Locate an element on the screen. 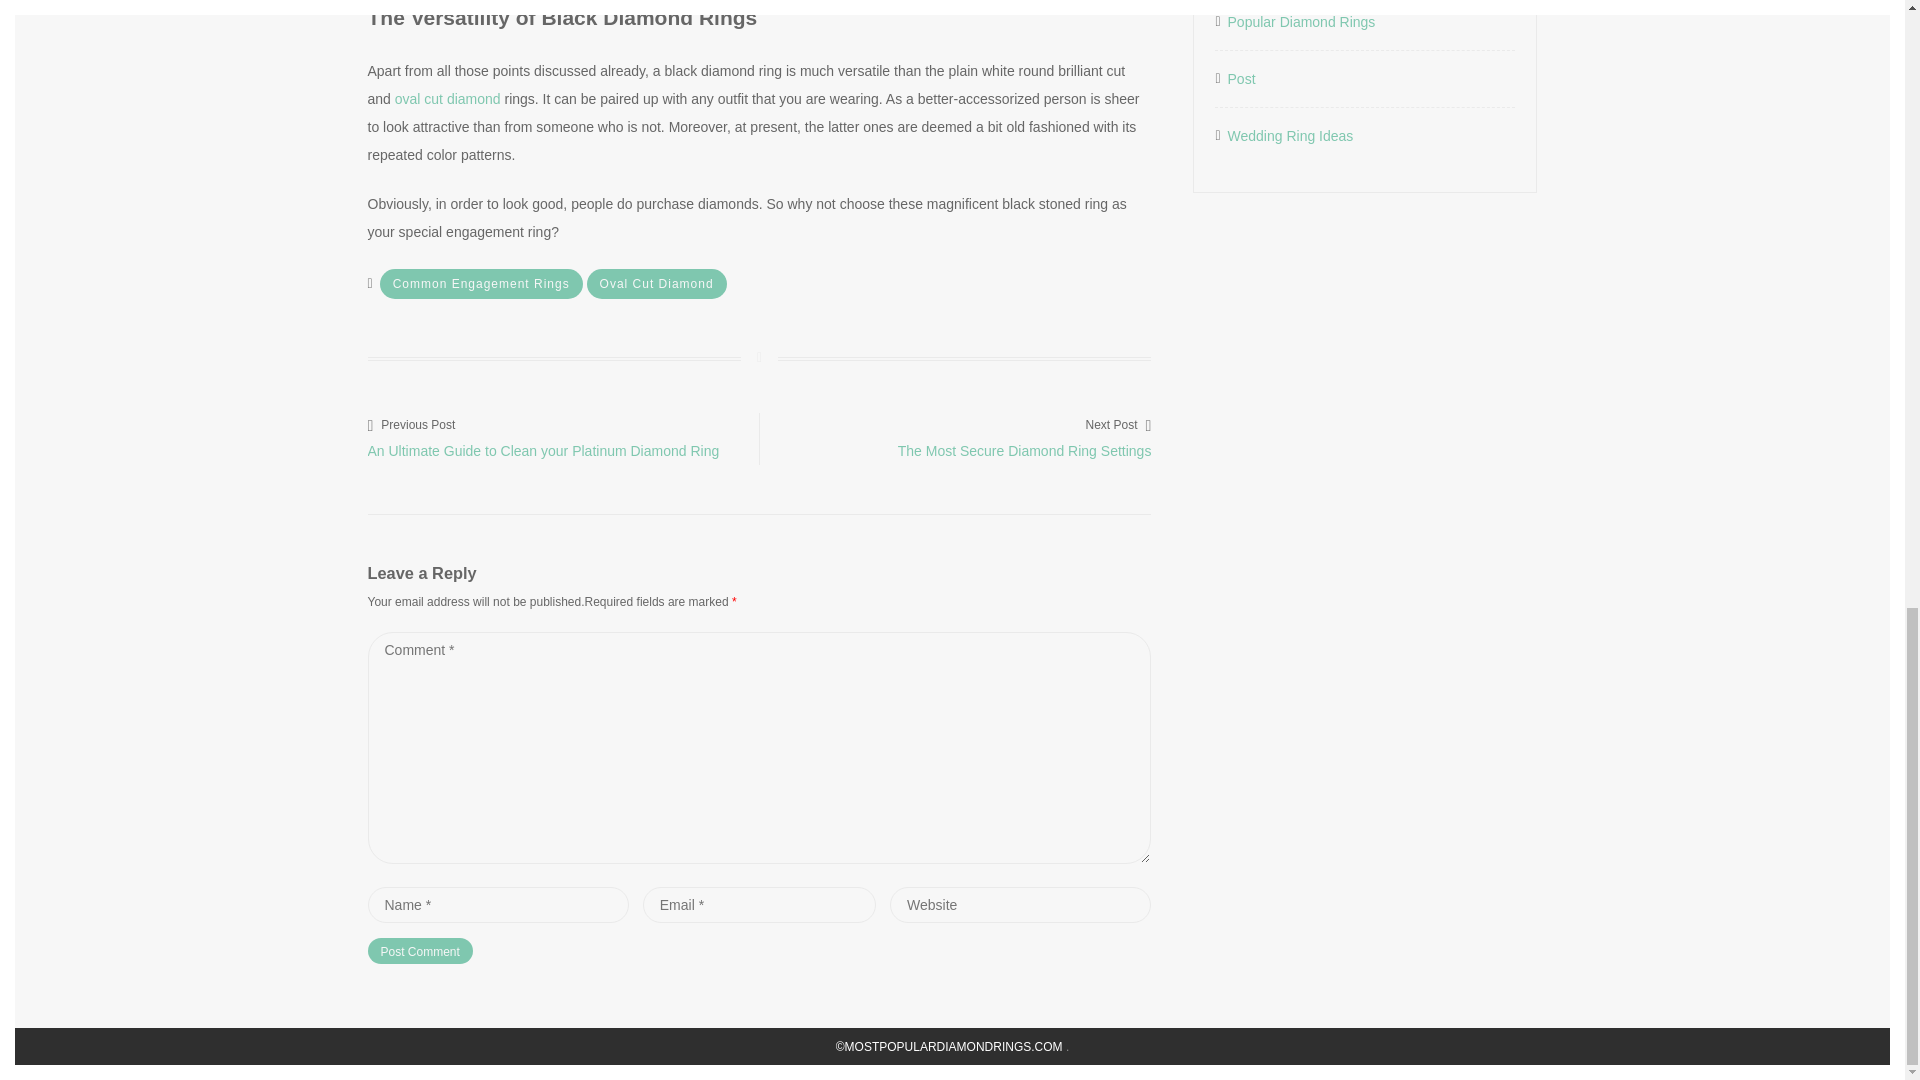  Common Engagement Rings is located at coordinates (482, 284).